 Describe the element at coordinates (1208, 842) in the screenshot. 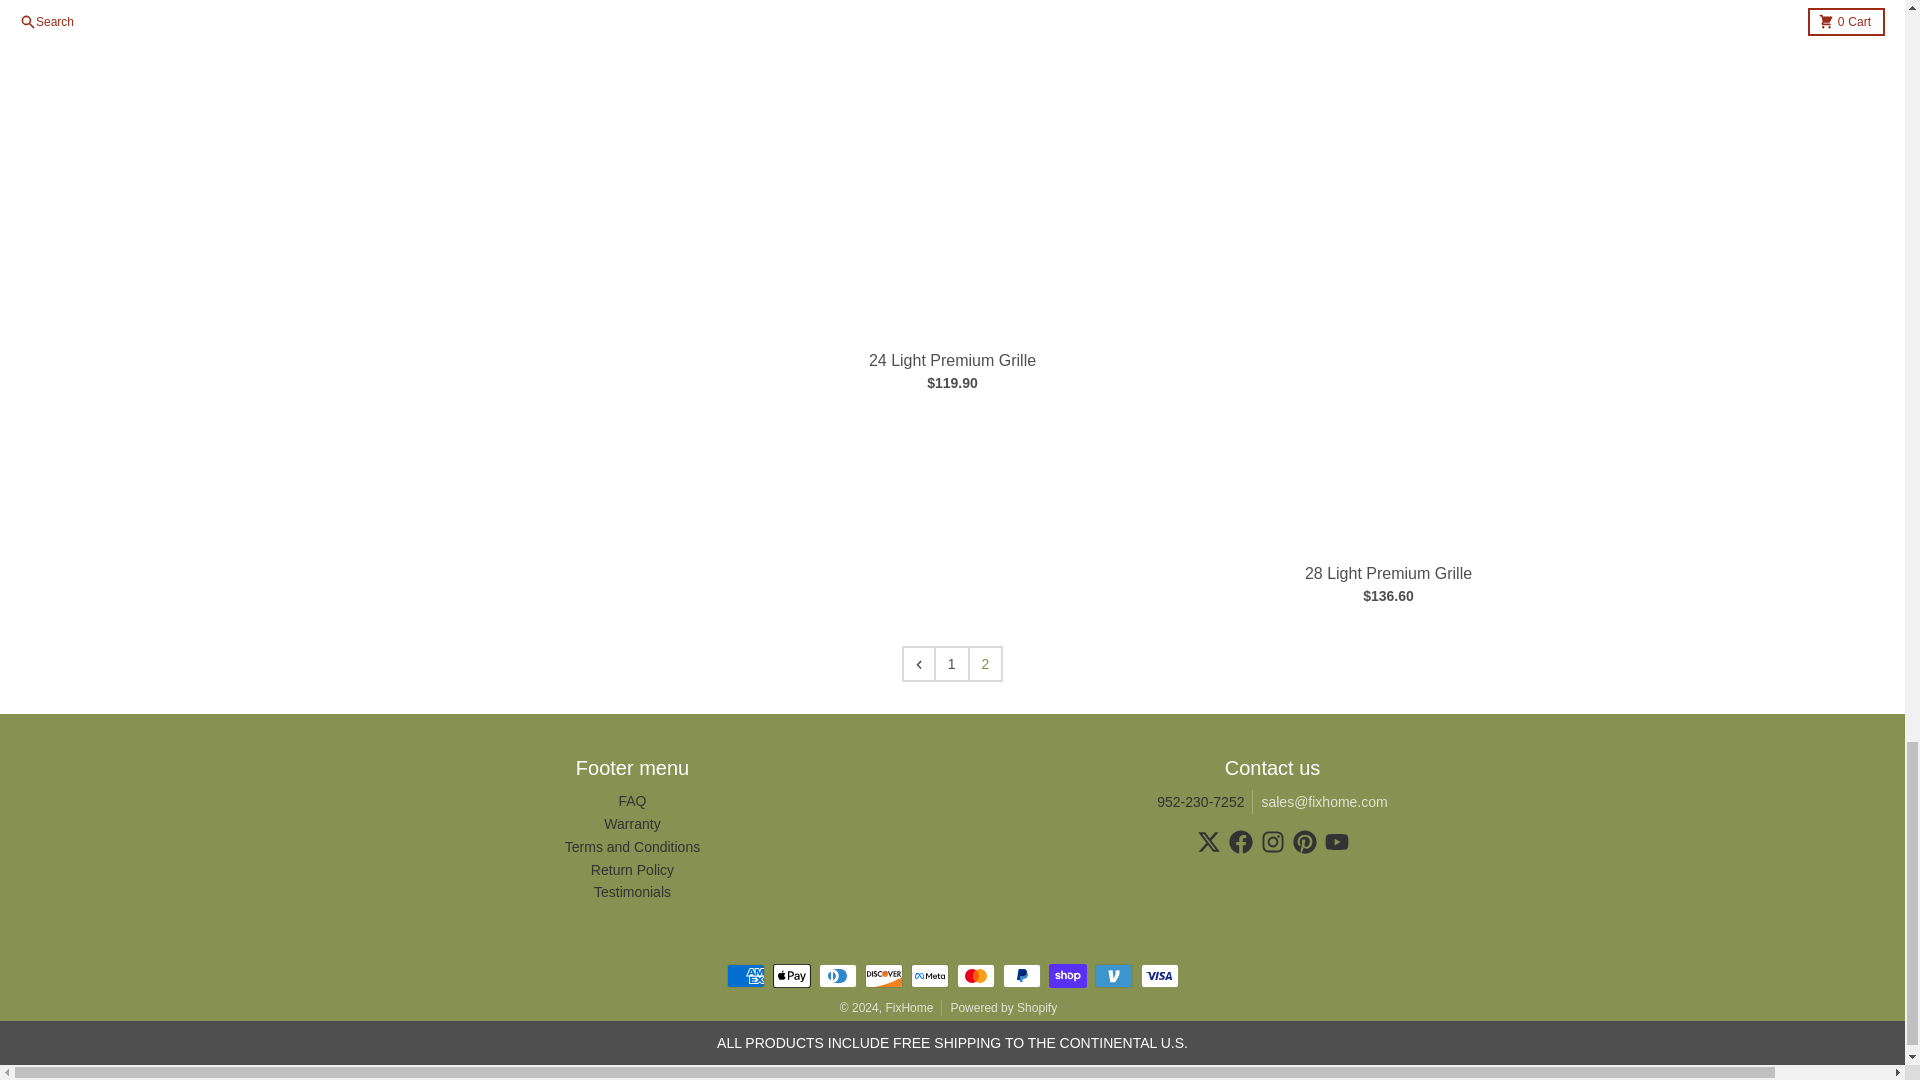

I see `Twitter - FixHome` at that location.